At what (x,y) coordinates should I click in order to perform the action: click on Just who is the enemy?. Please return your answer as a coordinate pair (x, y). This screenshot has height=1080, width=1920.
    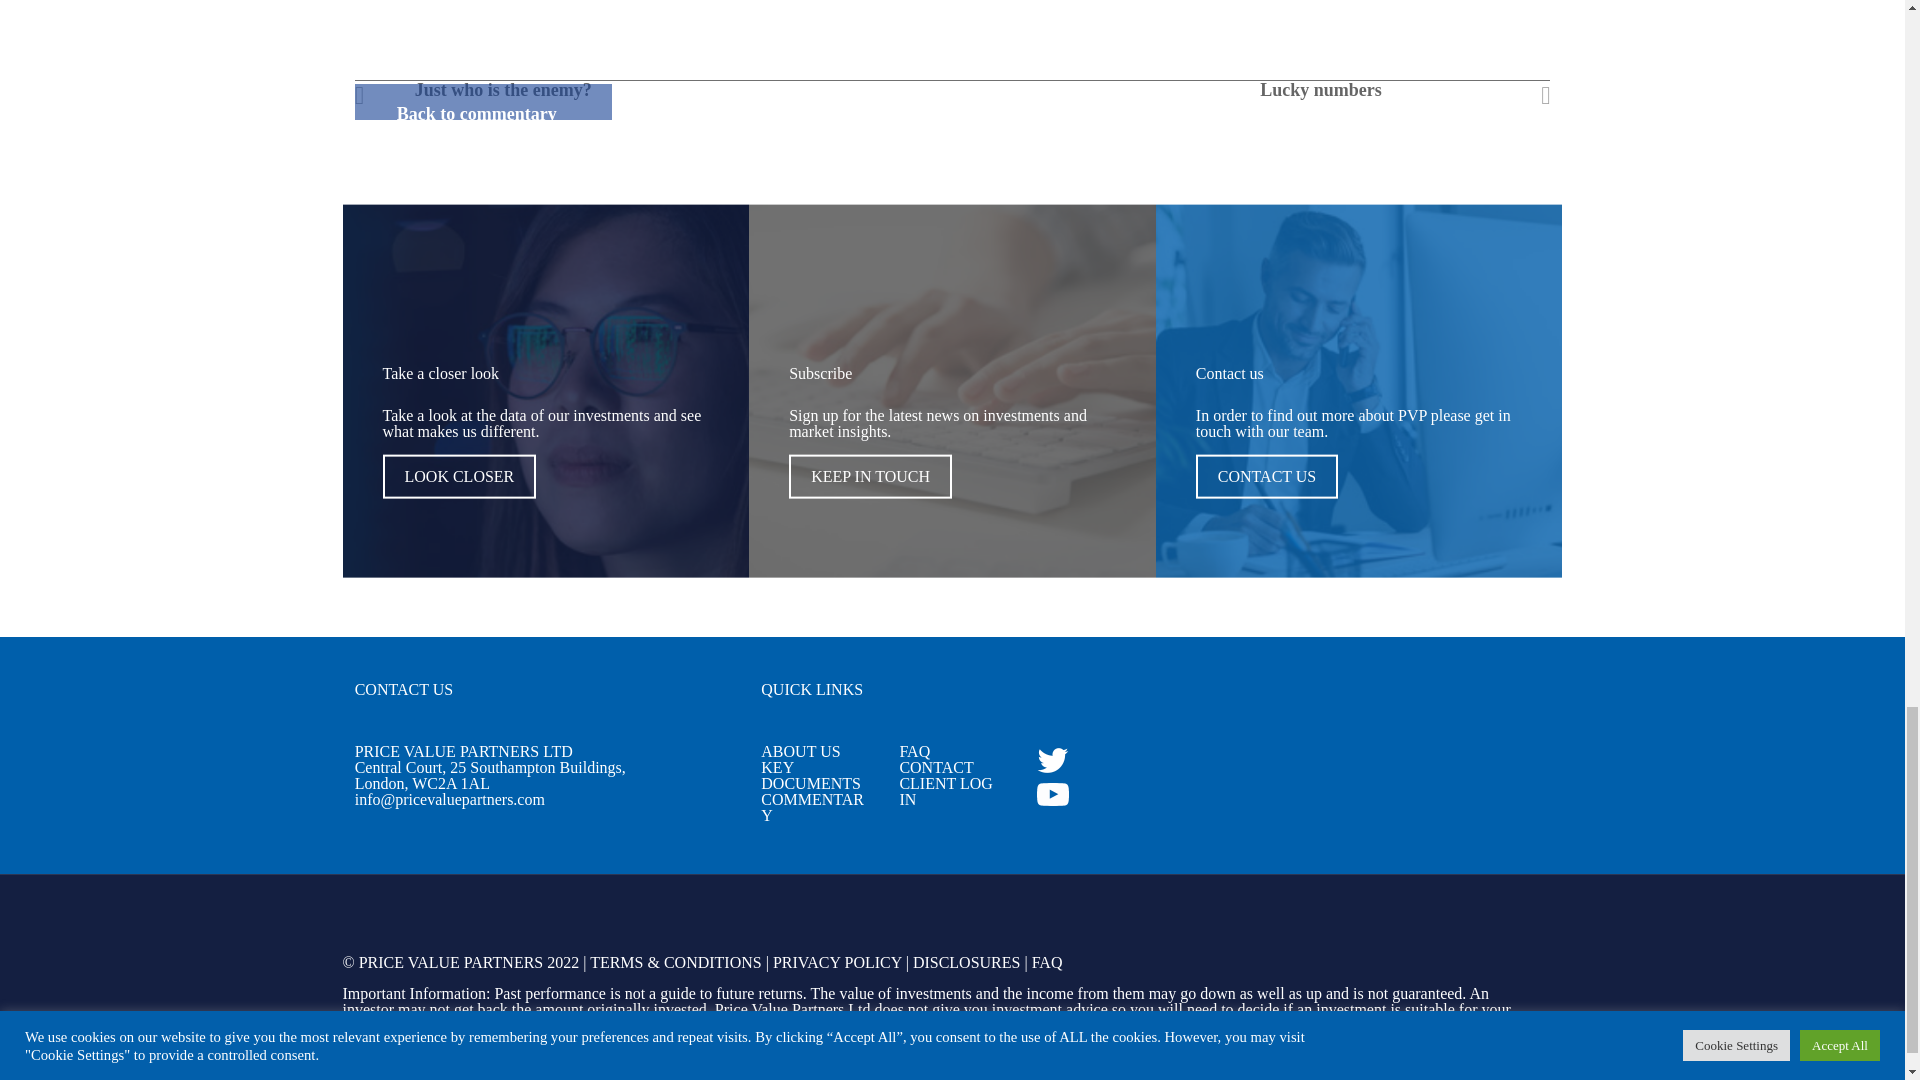
    Looking at the image, I should click on (530, 90).